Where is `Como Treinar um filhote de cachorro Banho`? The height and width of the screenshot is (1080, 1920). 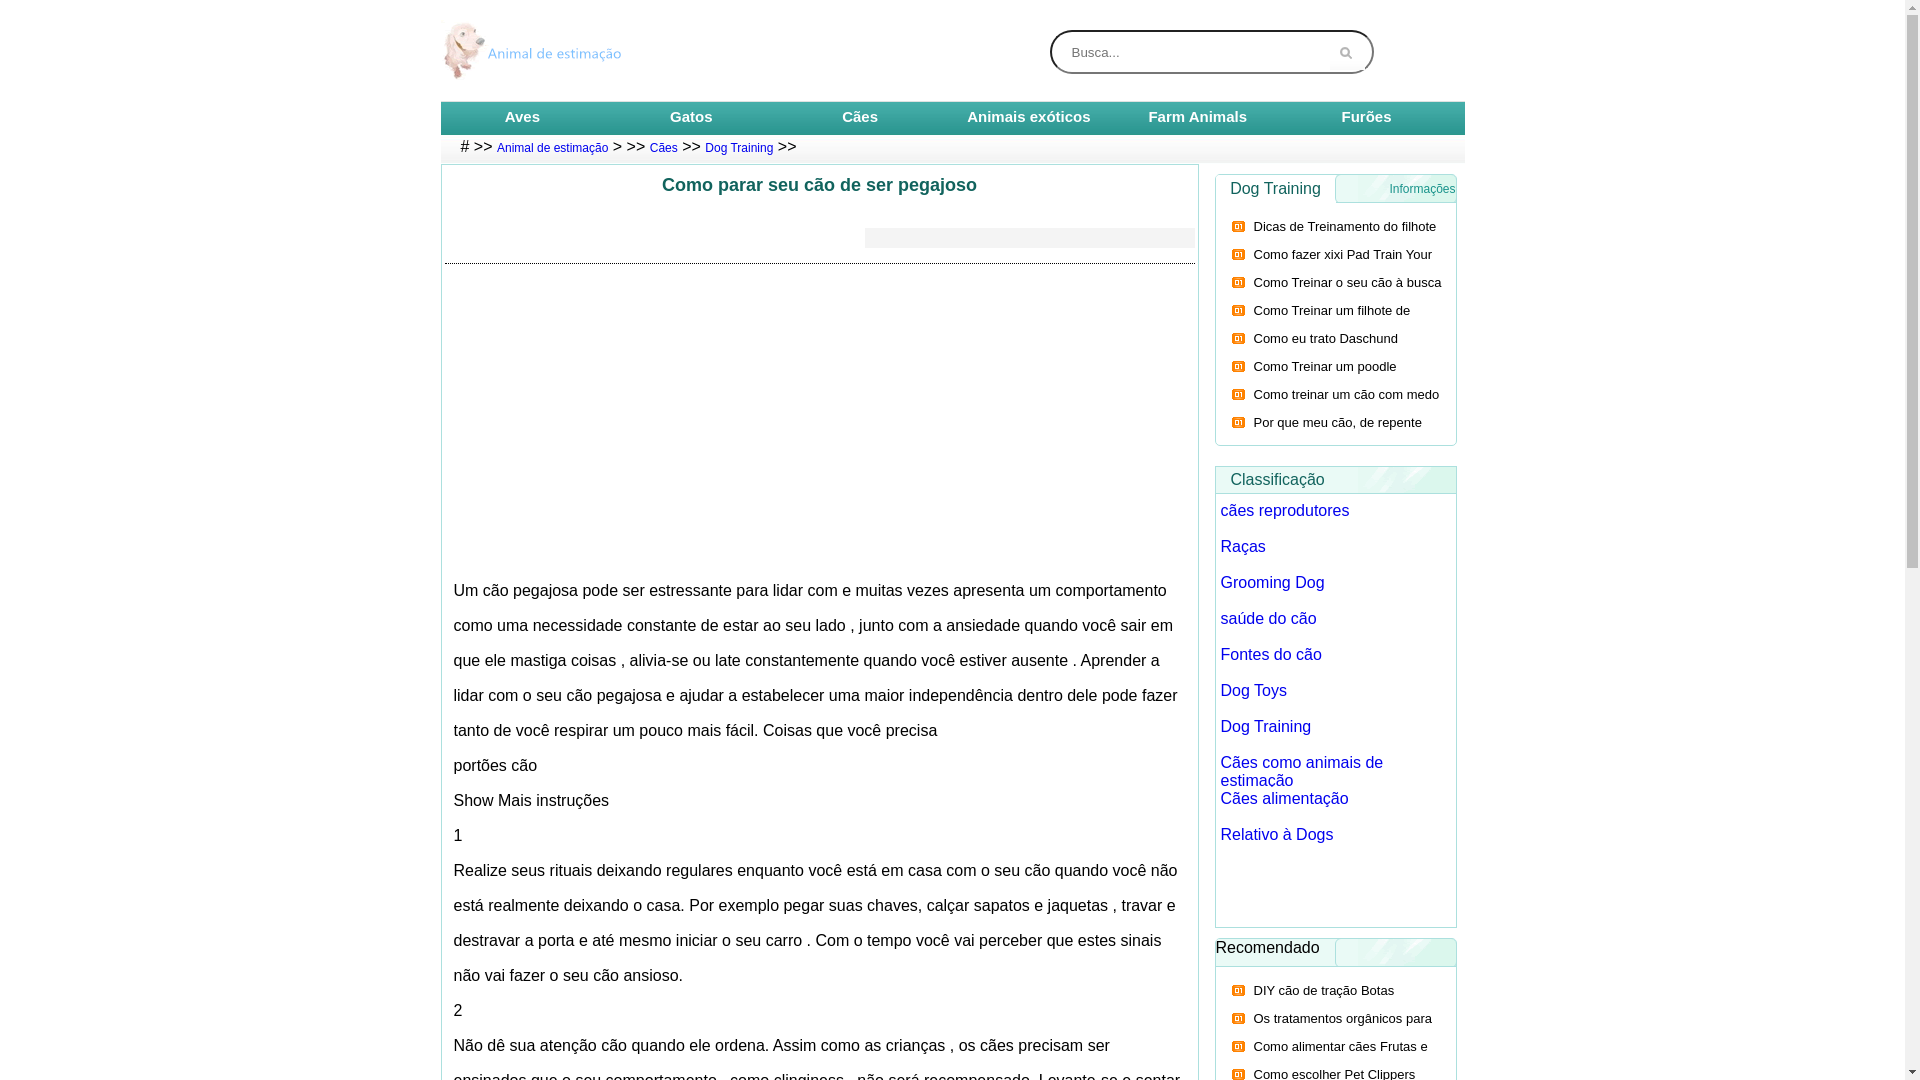
Como Treinar um filhote de cachorro Banho is located at coordinates (1318, 324).